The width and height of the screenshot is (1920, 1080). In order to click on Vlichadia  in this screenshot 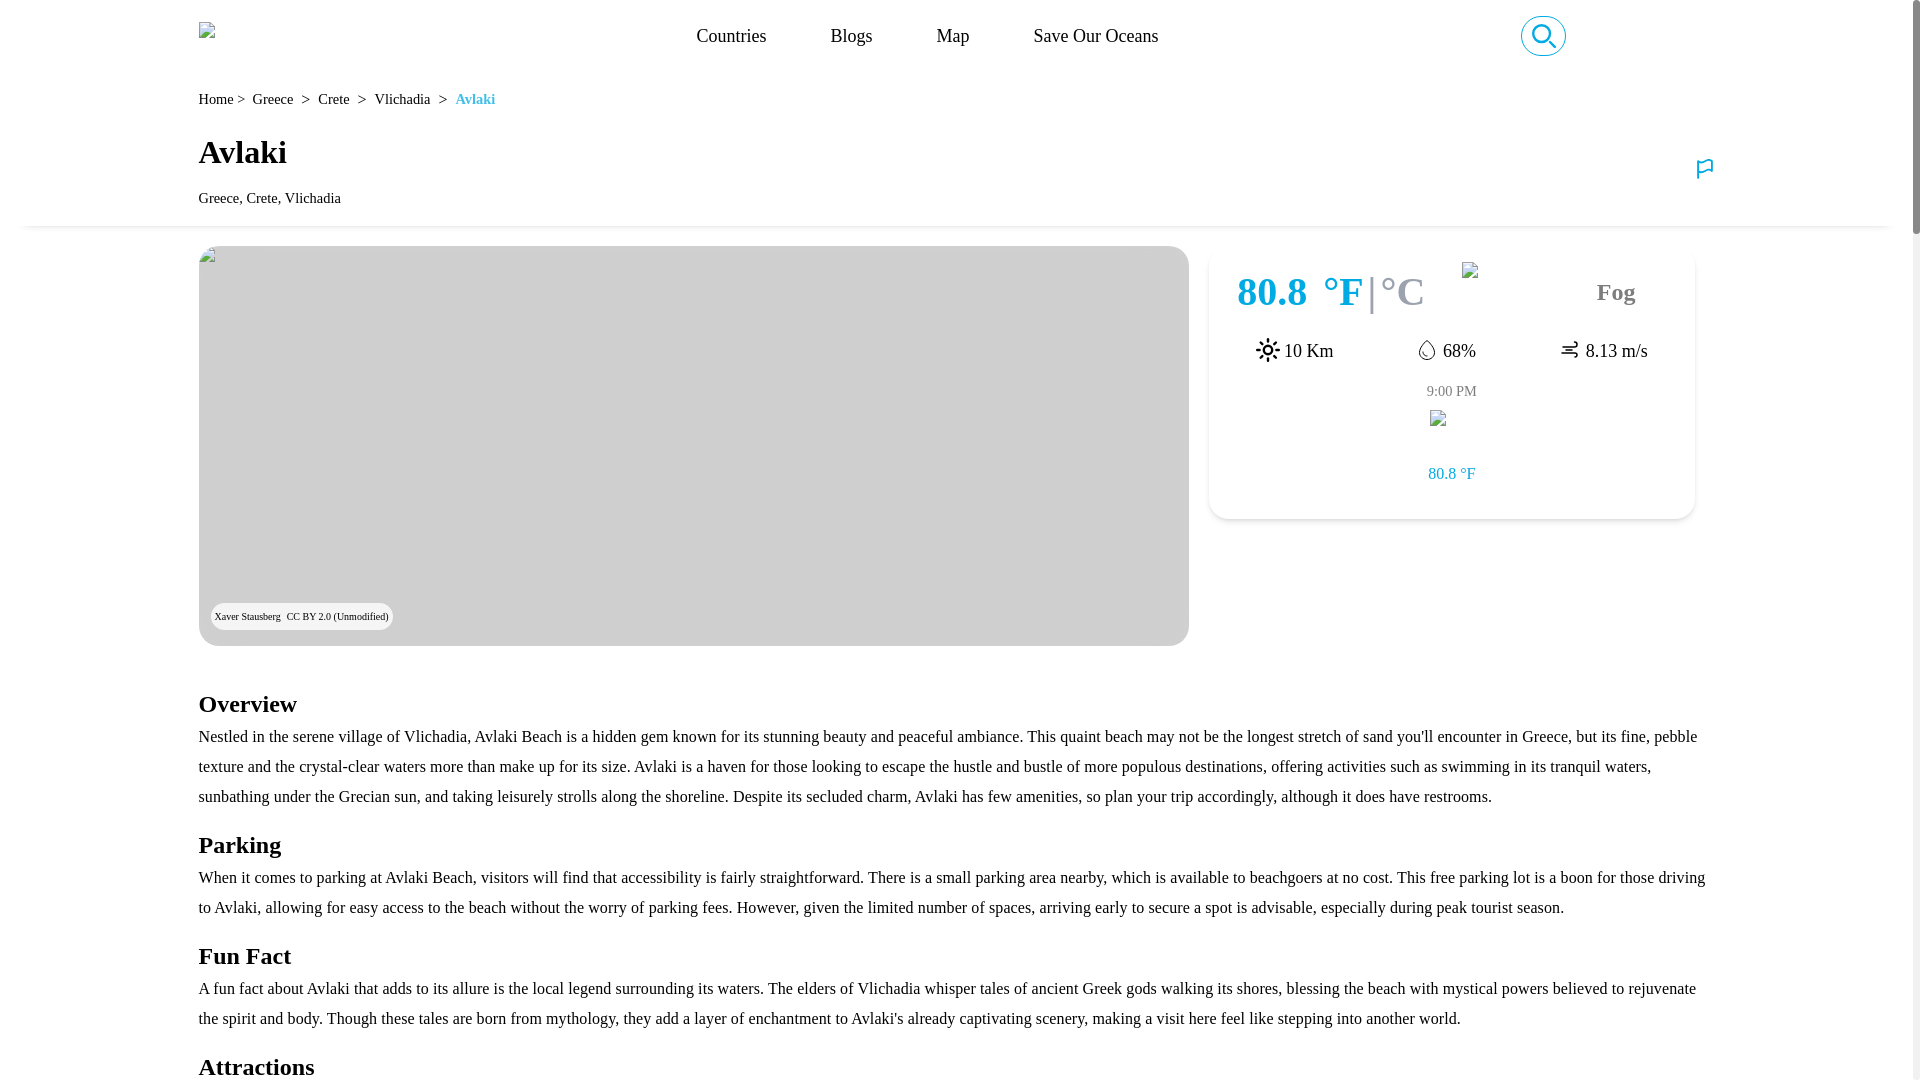, I will do `click(314, 198)`.